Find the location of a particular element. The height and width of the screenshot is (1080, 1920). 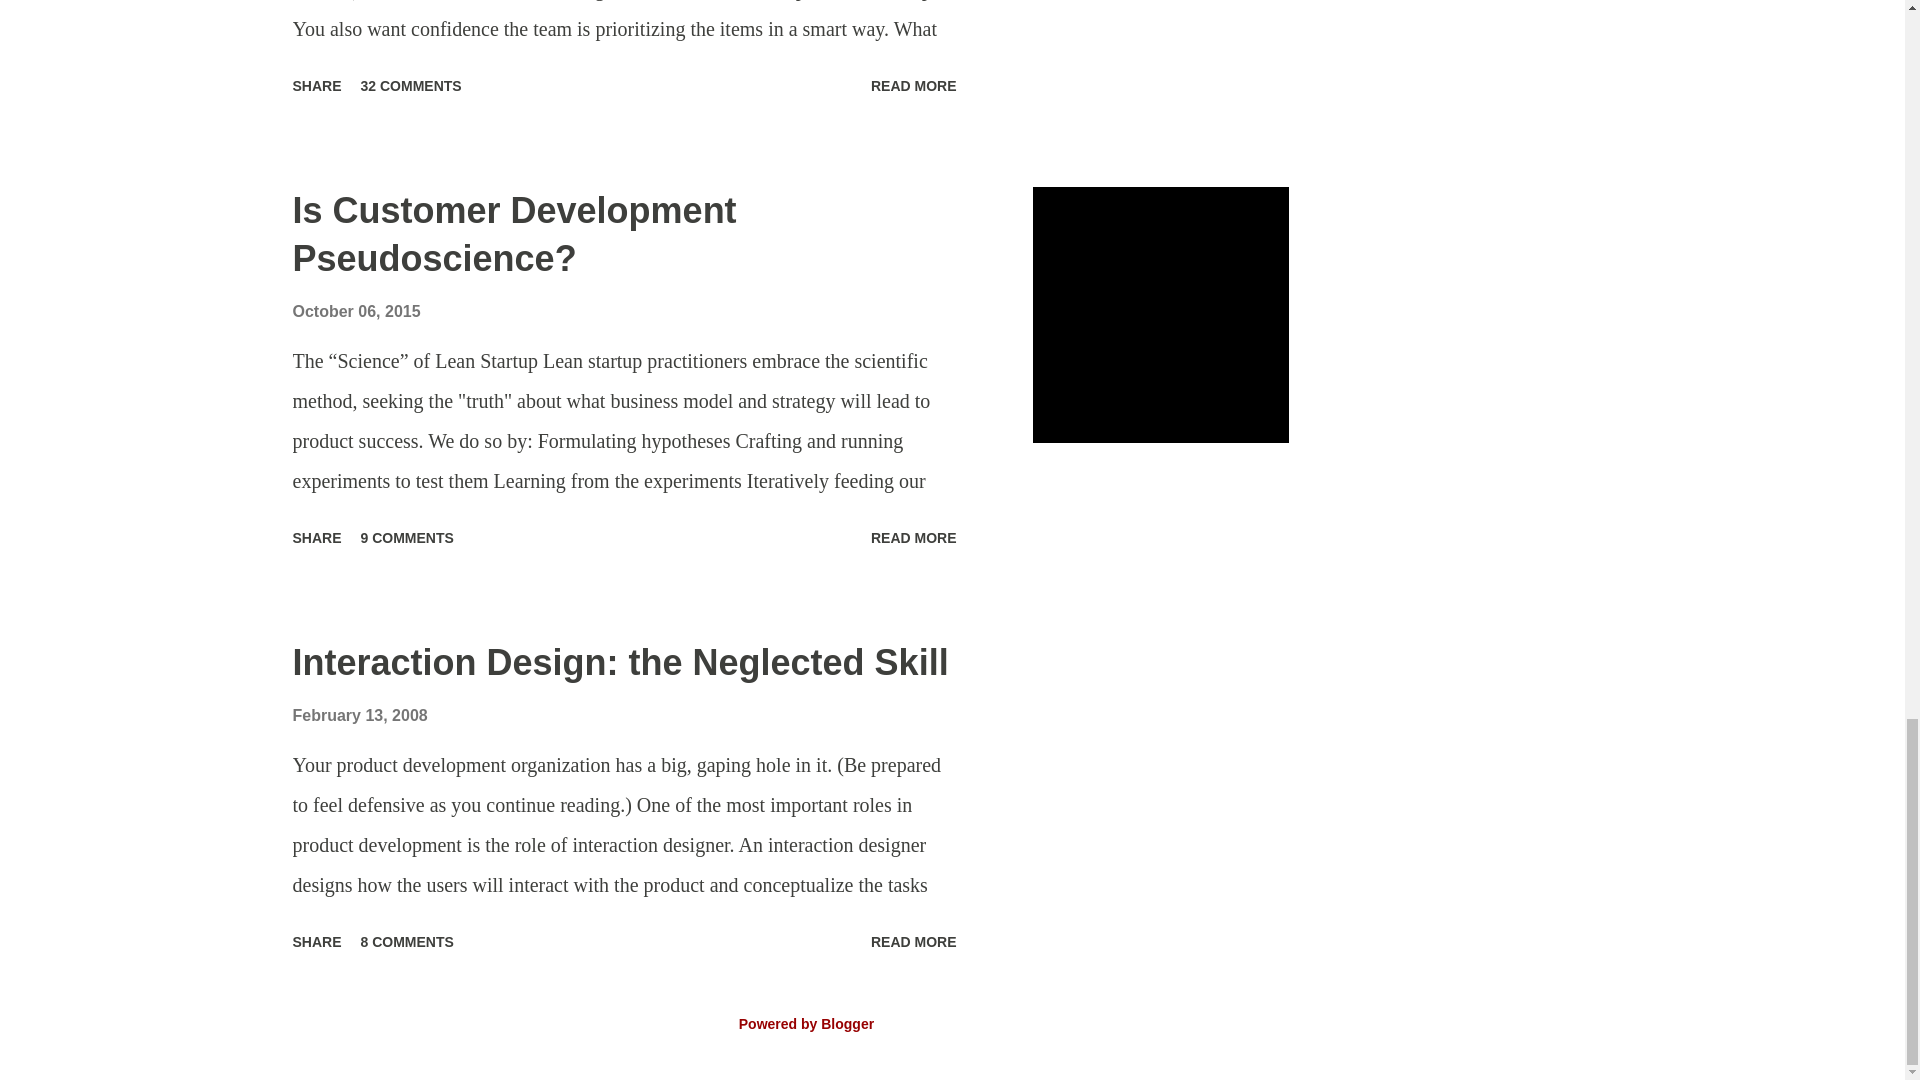

SHARE is located at coordinates (316, 538).